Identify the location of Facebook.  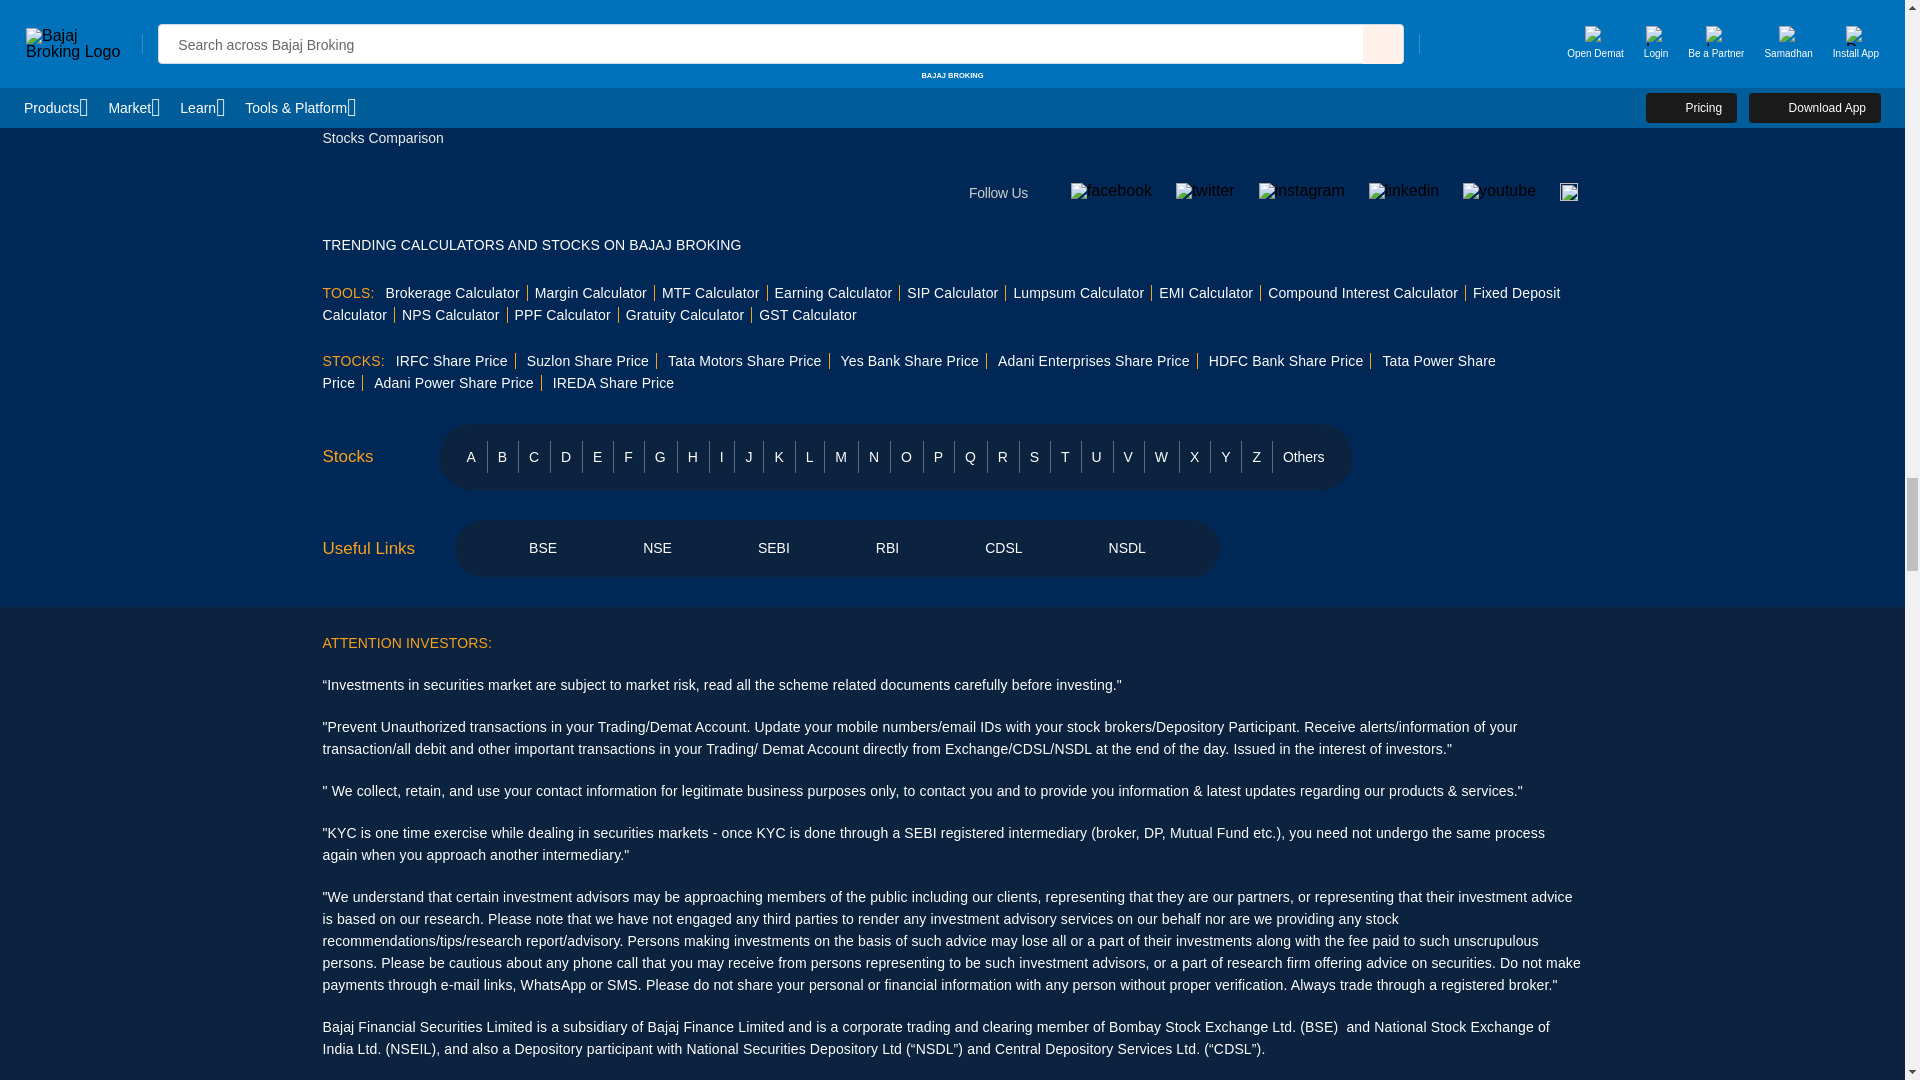
(1112, 190).